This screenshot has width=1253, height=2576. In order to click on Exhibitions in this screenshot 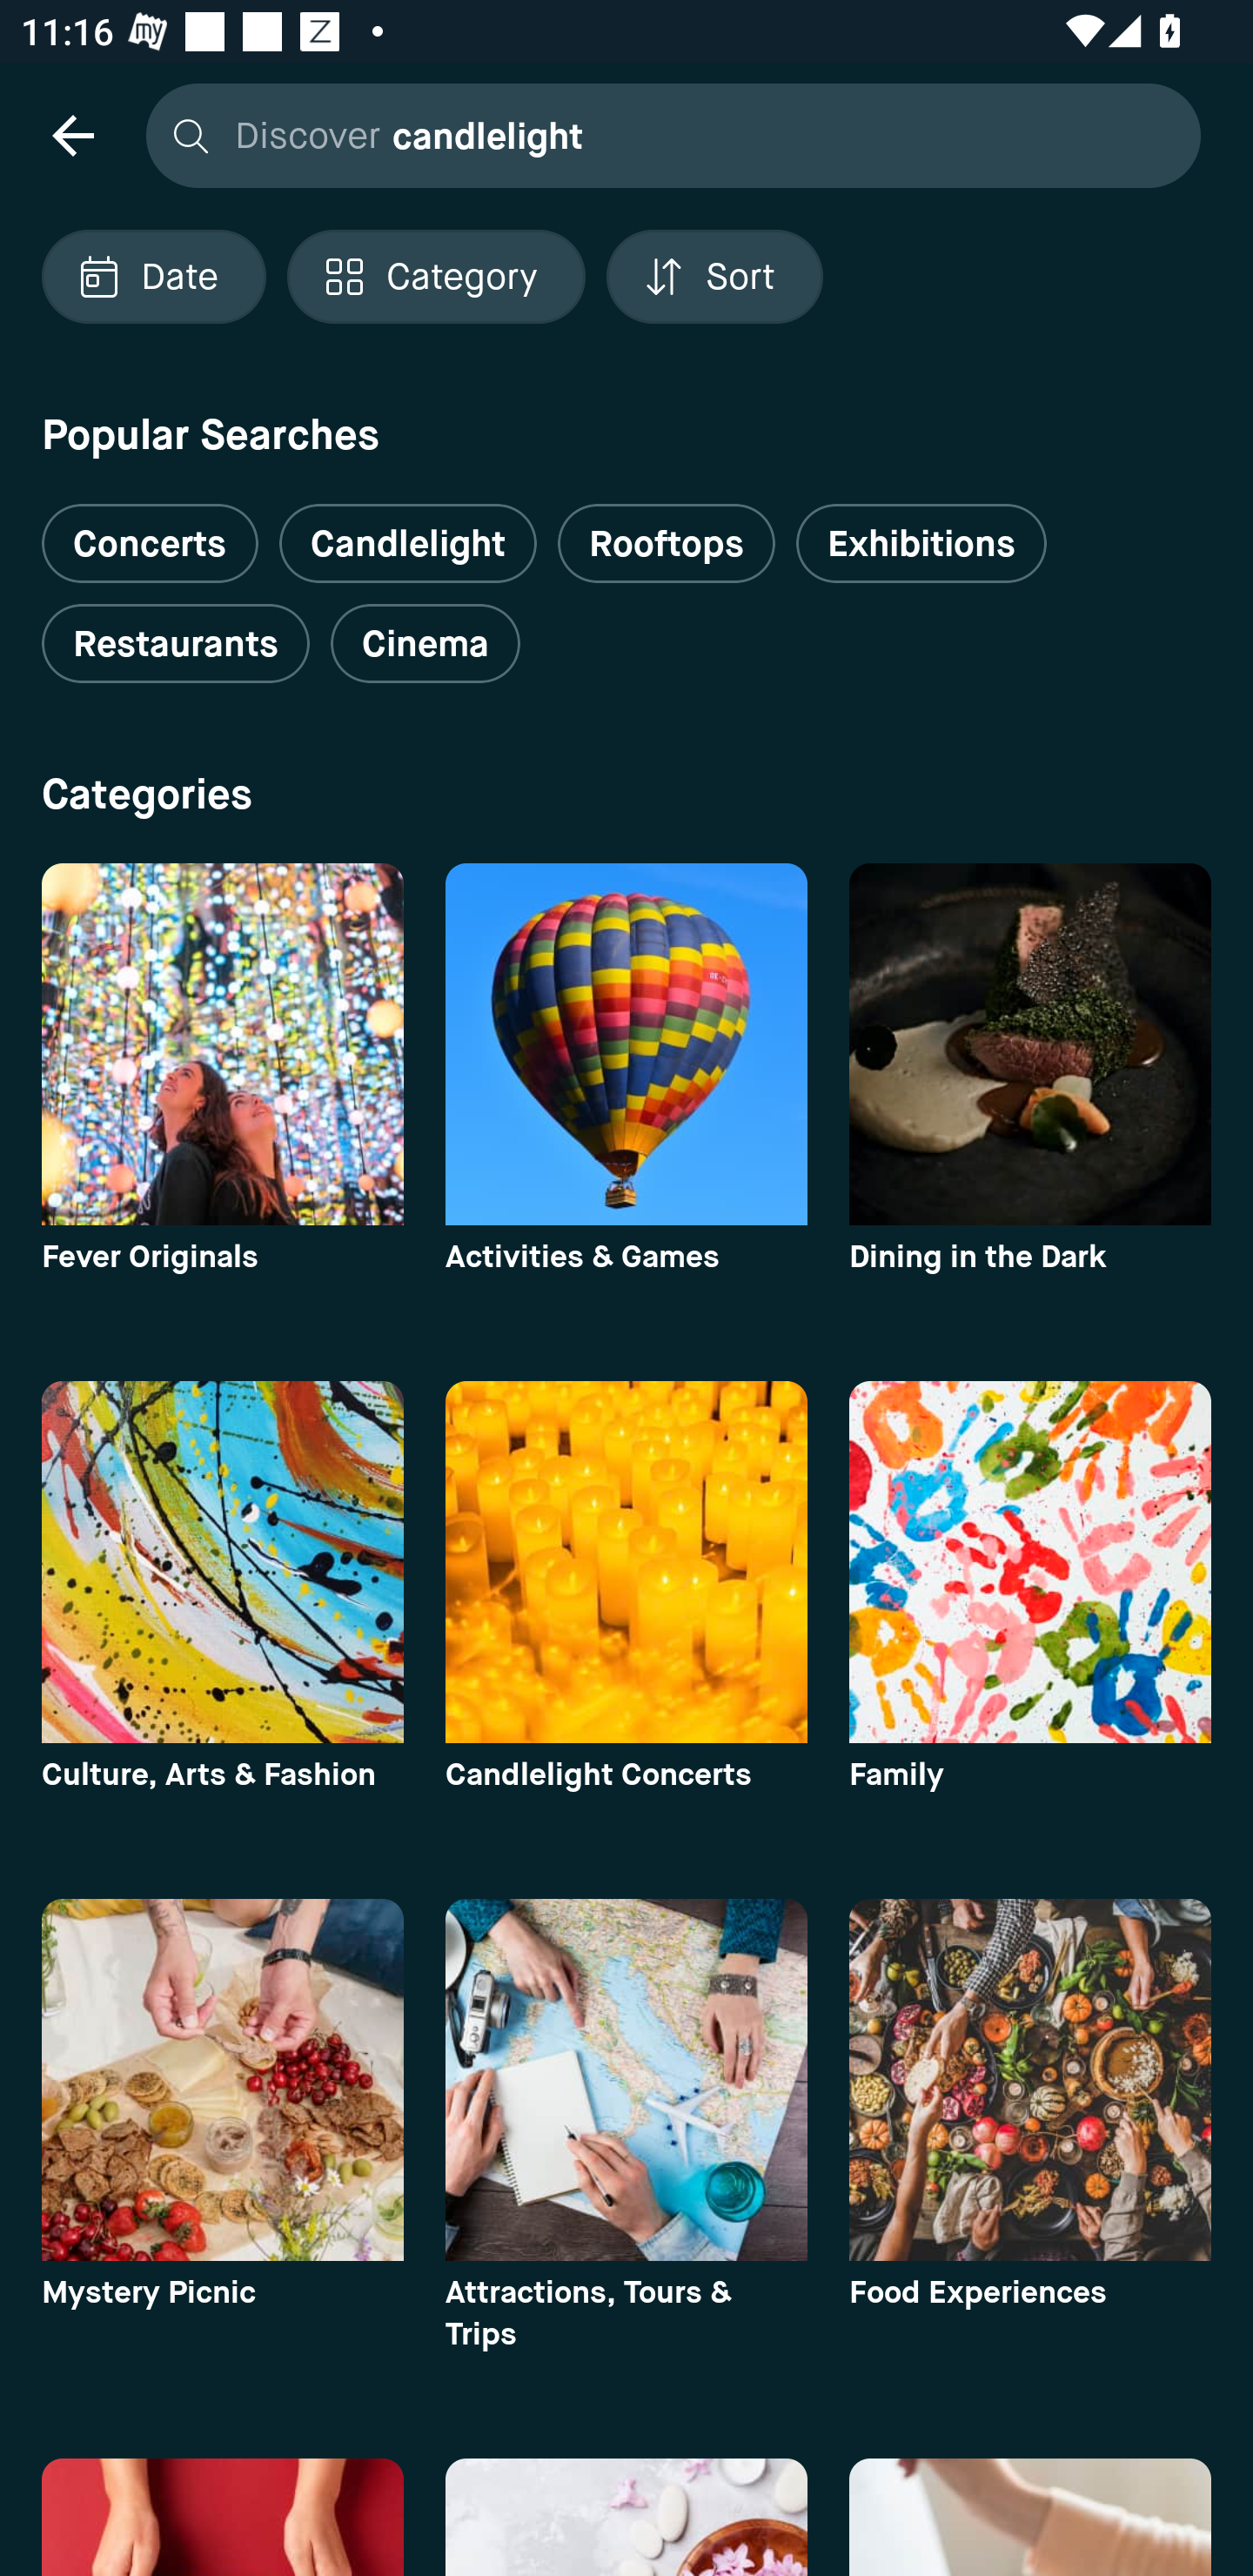, I will do `click(921, 543)`.